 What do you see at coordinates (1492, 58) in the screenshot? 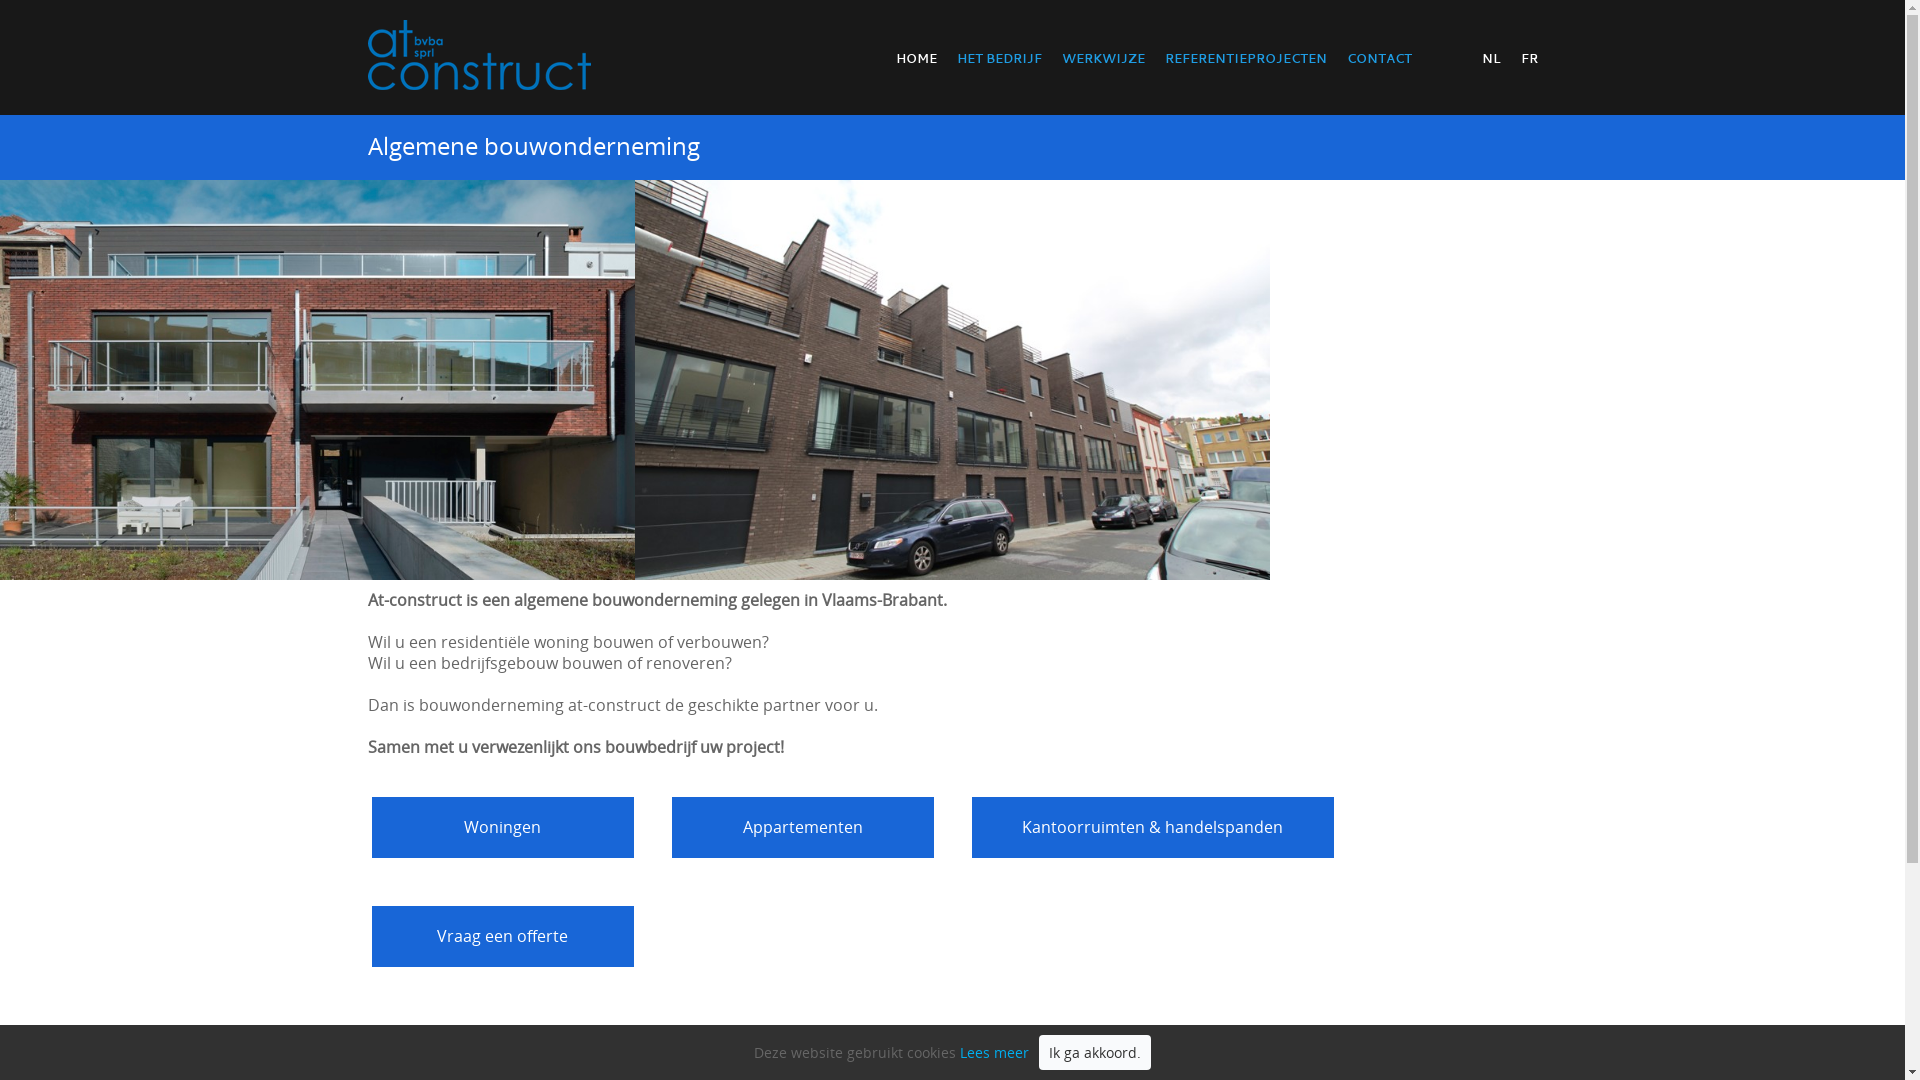
I see `NL` at bounding box center [1492, 58].